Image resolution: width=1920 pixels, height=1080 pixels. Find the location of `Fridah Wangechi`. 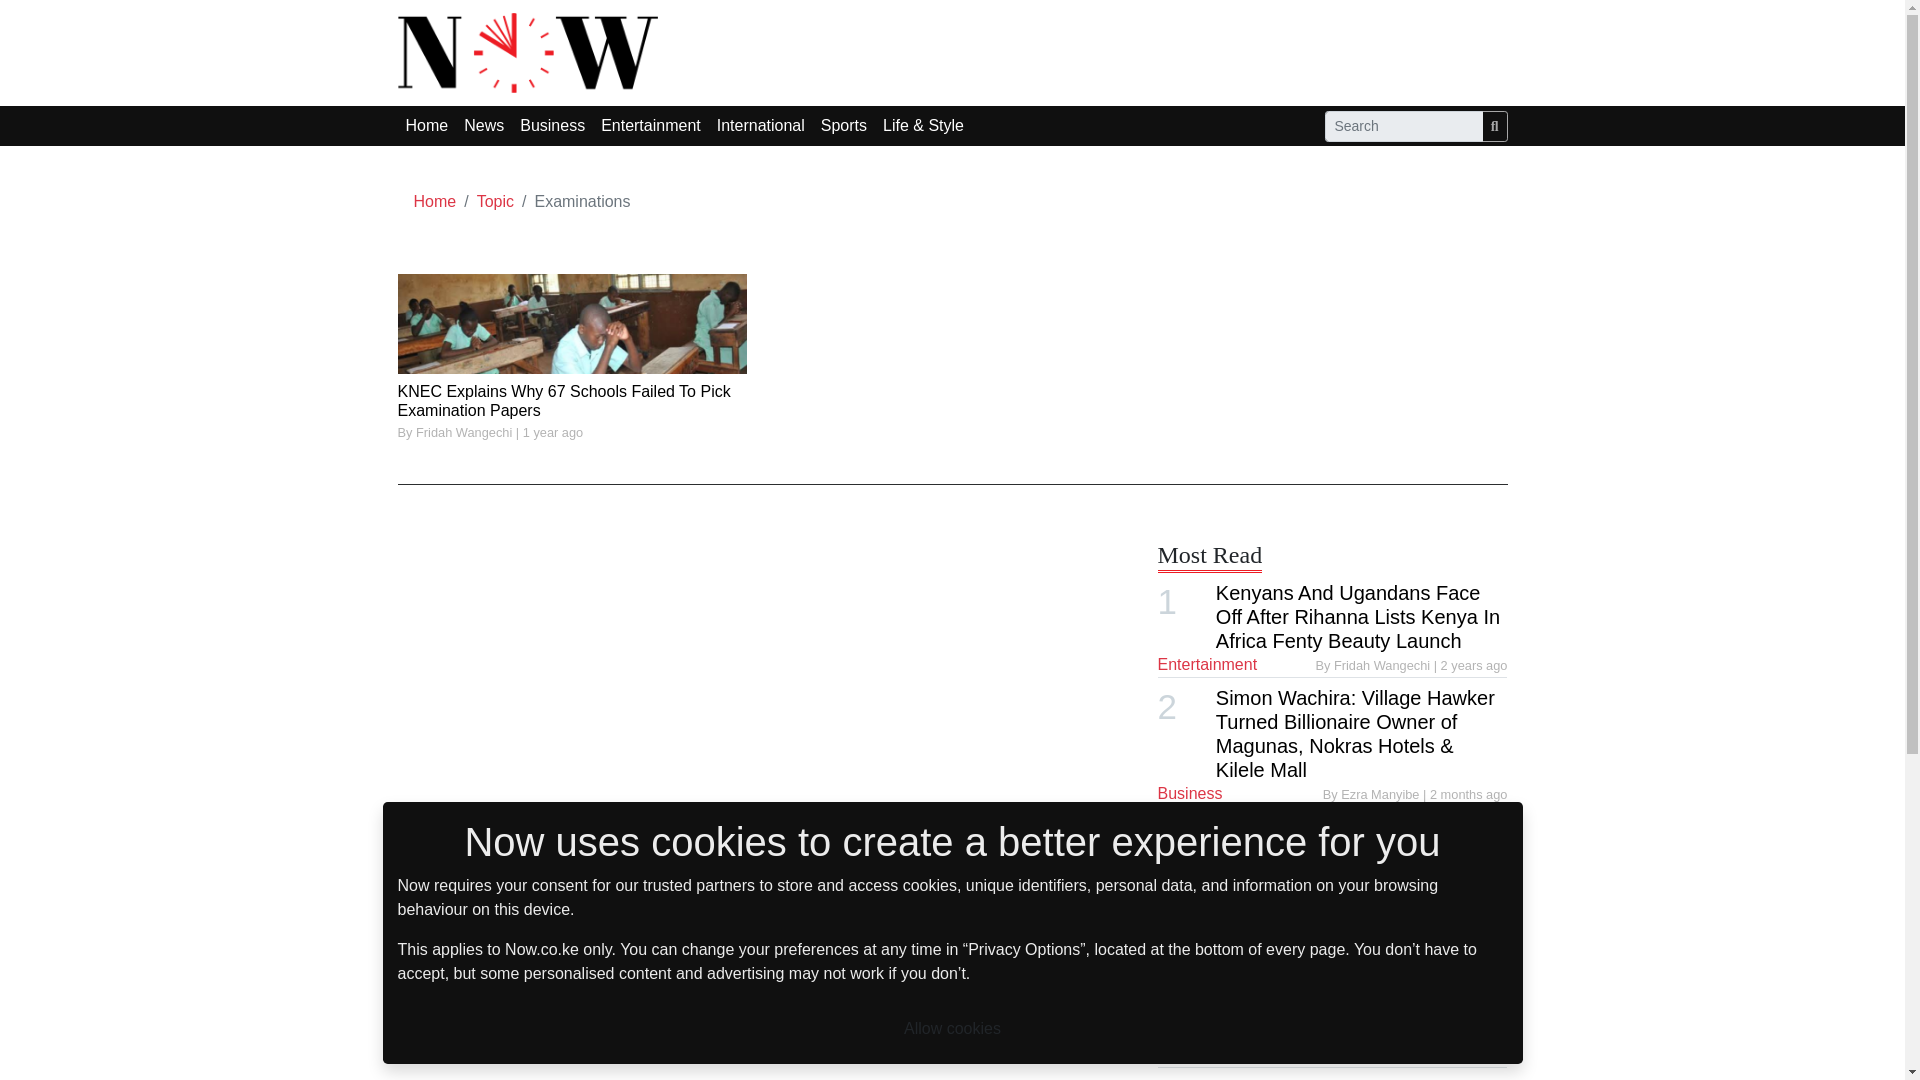

Fridah Wangechi is located at coordinates (1384, 664).